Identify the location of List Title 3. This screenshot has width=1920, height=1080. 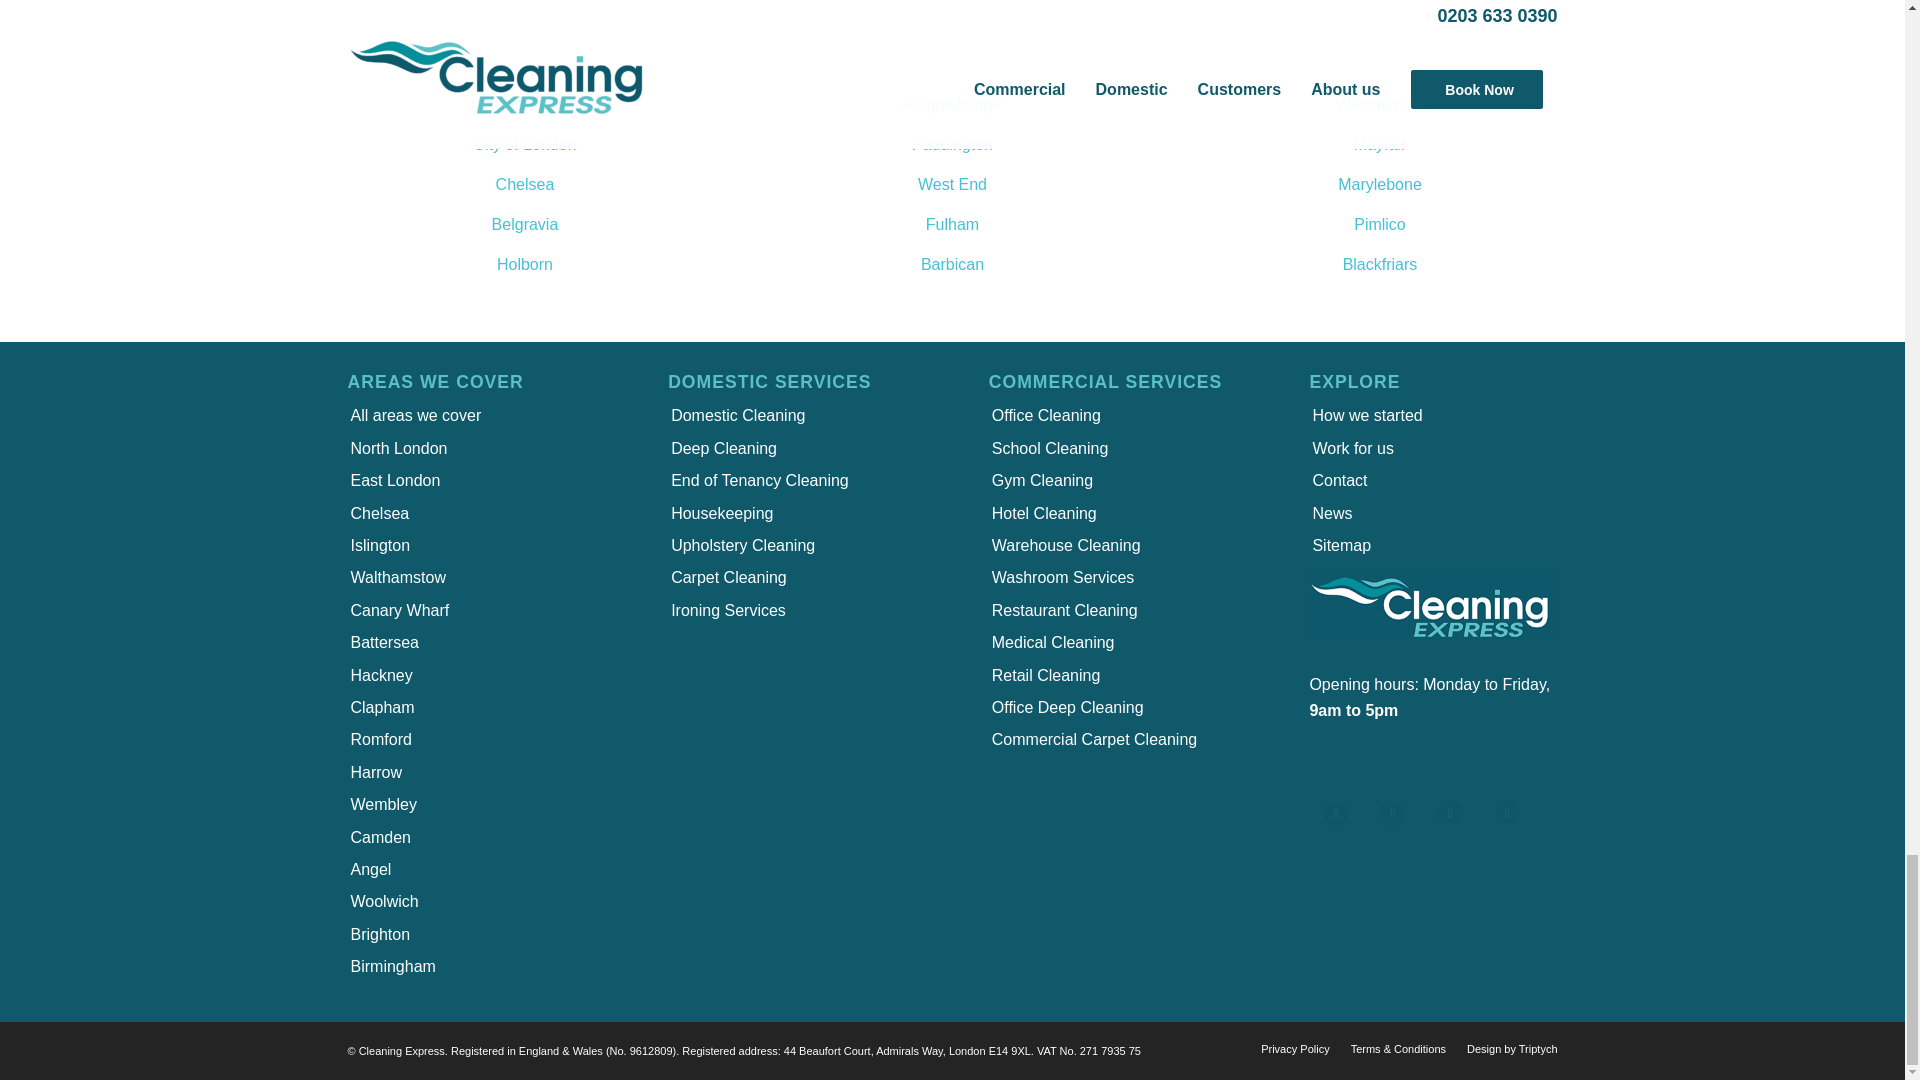
(1463, 826).